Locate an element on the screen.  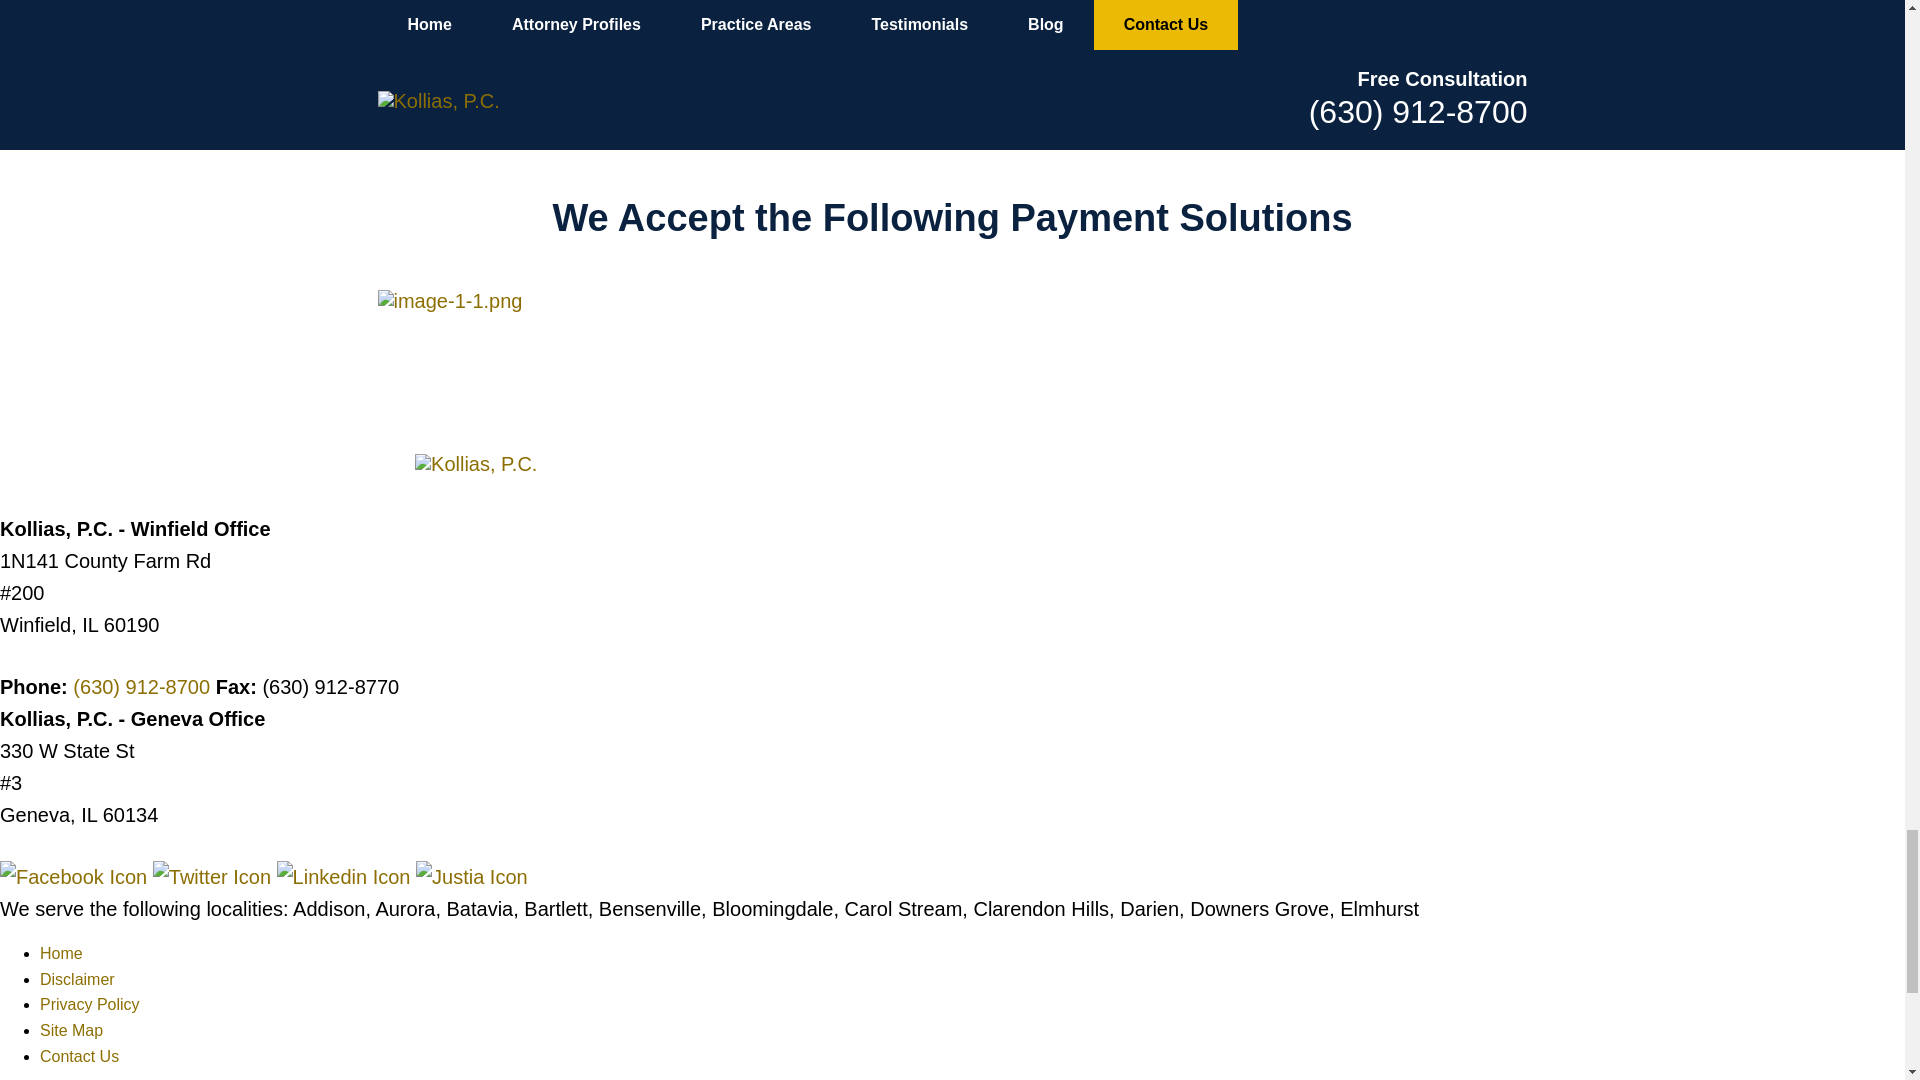
Linkedin is located at coordinates (346, 876).